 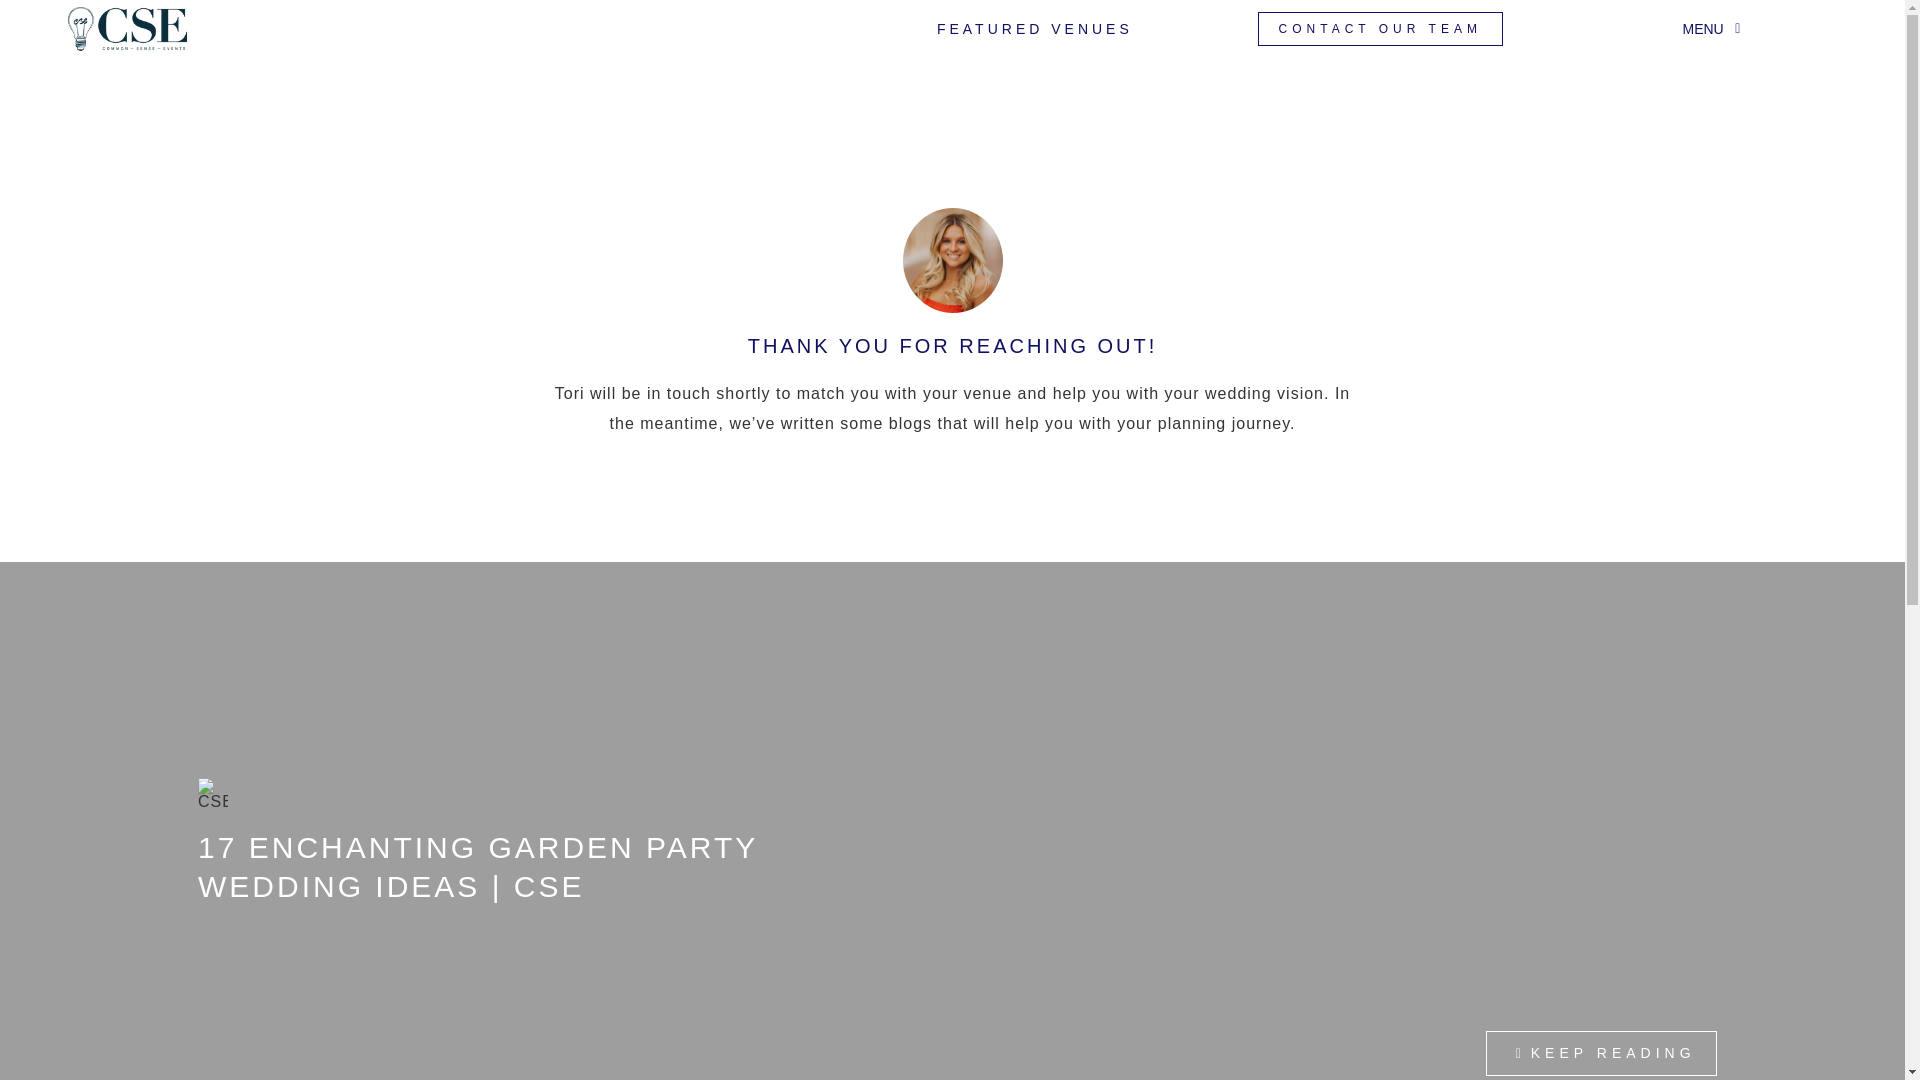 I want to click on tory whillock common sense events, so click(x=952, y=260).